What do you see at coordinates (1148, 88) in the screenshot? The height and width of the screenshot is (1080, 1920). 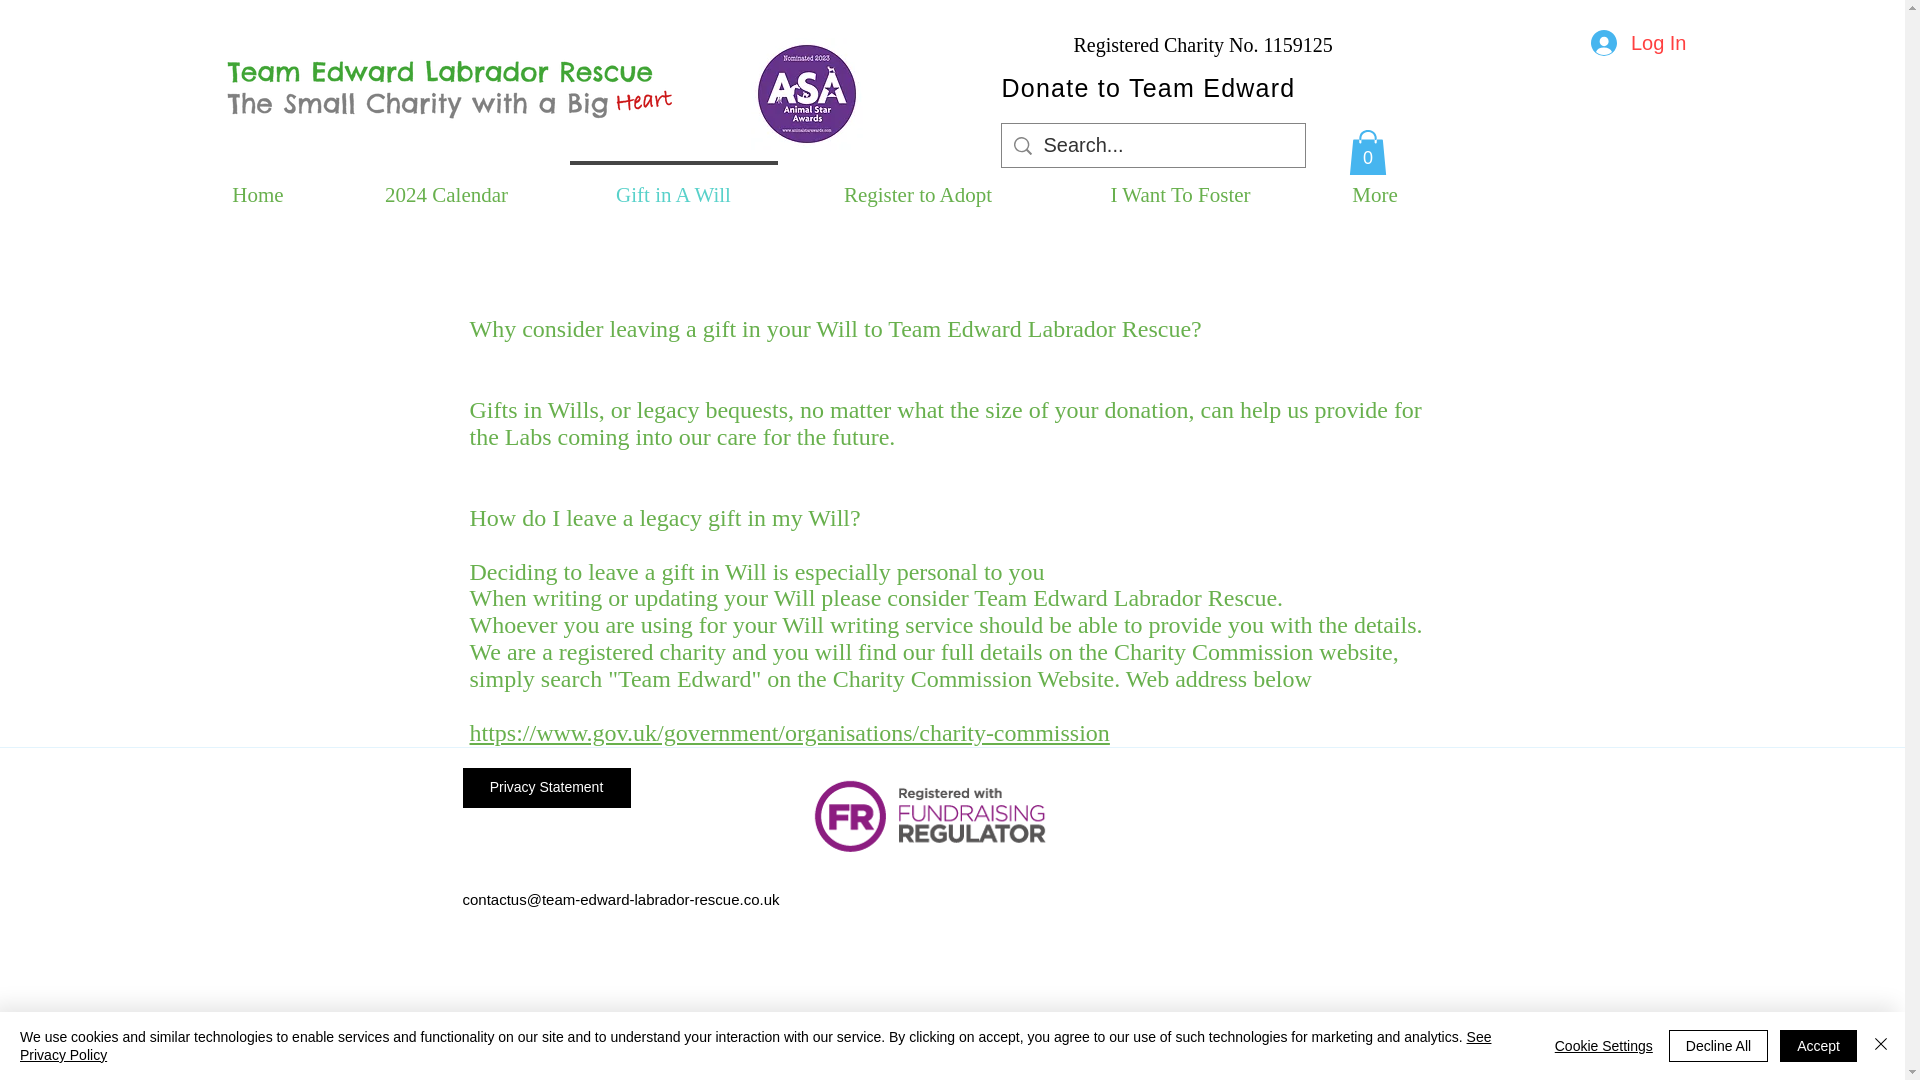 I see `Donate to Team Edward` at bounding box center [1148, 88].